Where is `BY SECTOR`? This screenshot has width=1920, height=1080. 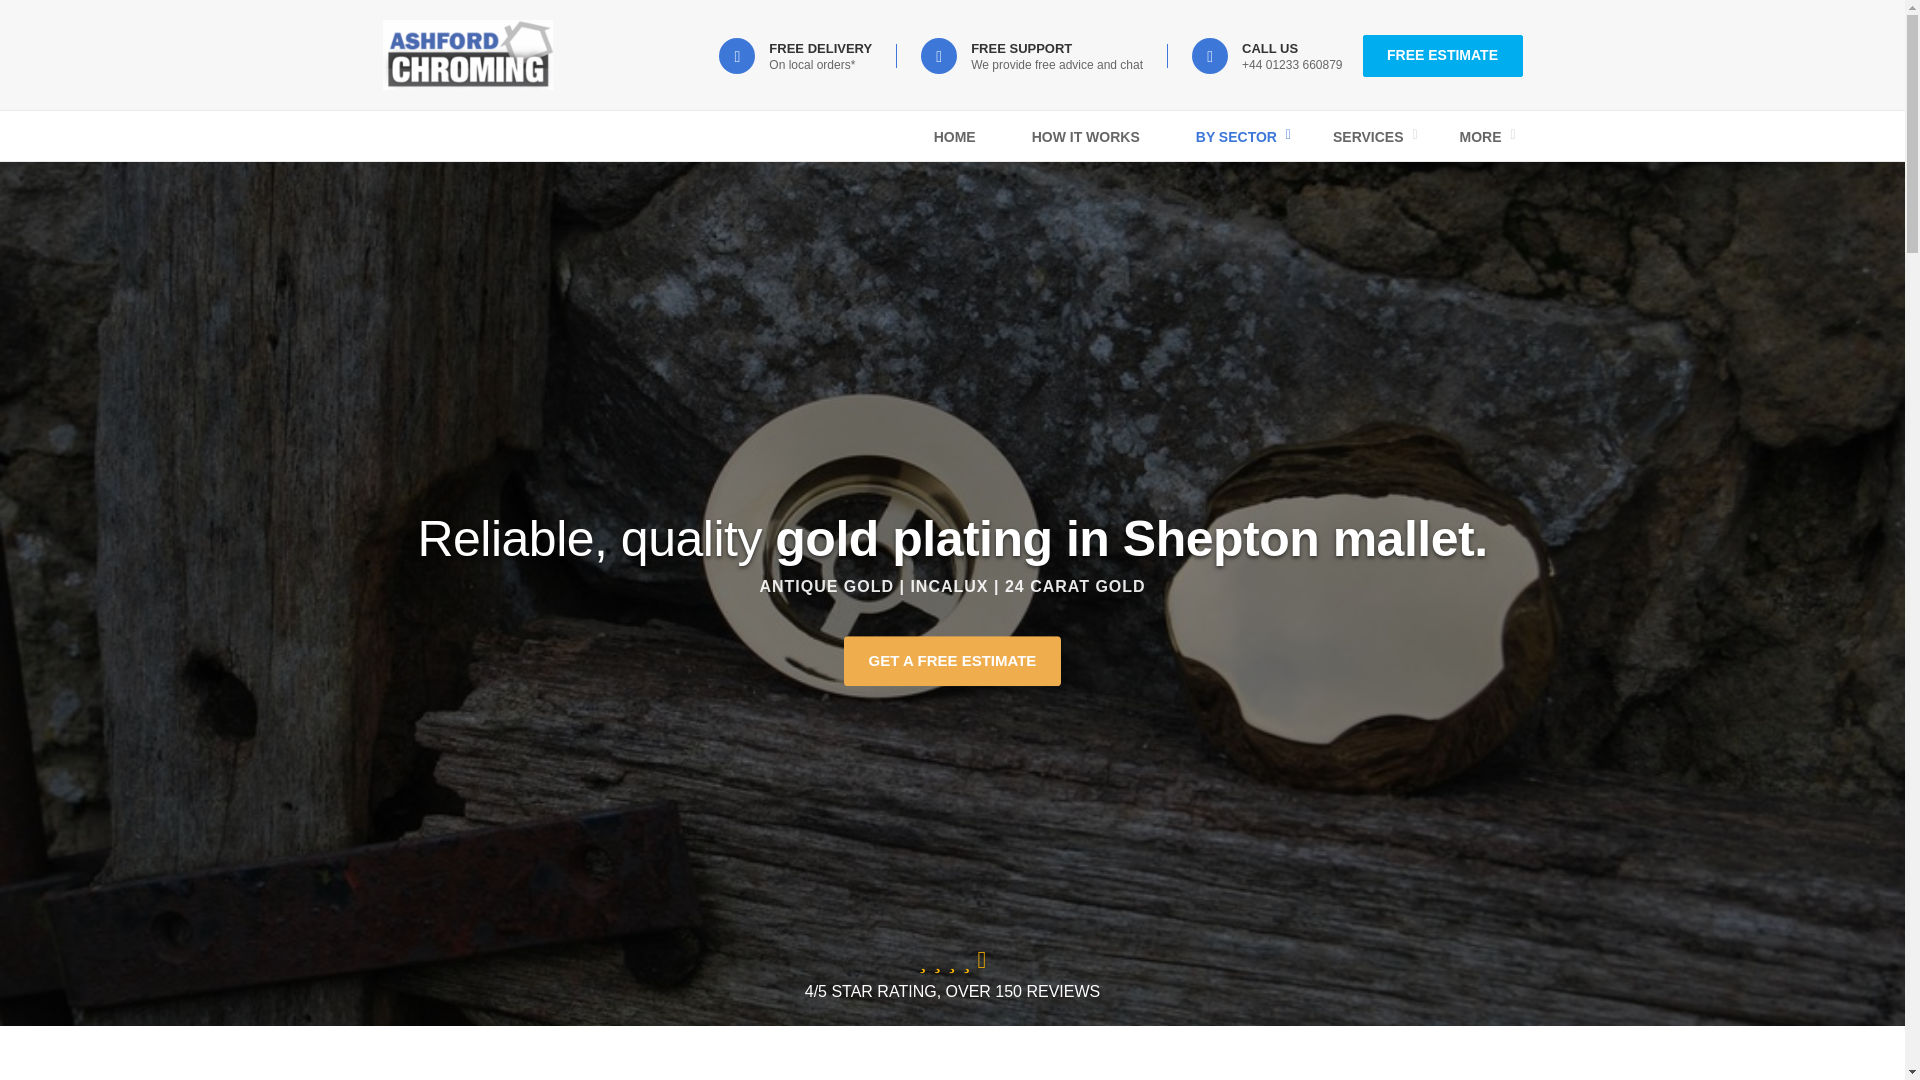 BY SECTOR is located at coordinates (1236, 137).